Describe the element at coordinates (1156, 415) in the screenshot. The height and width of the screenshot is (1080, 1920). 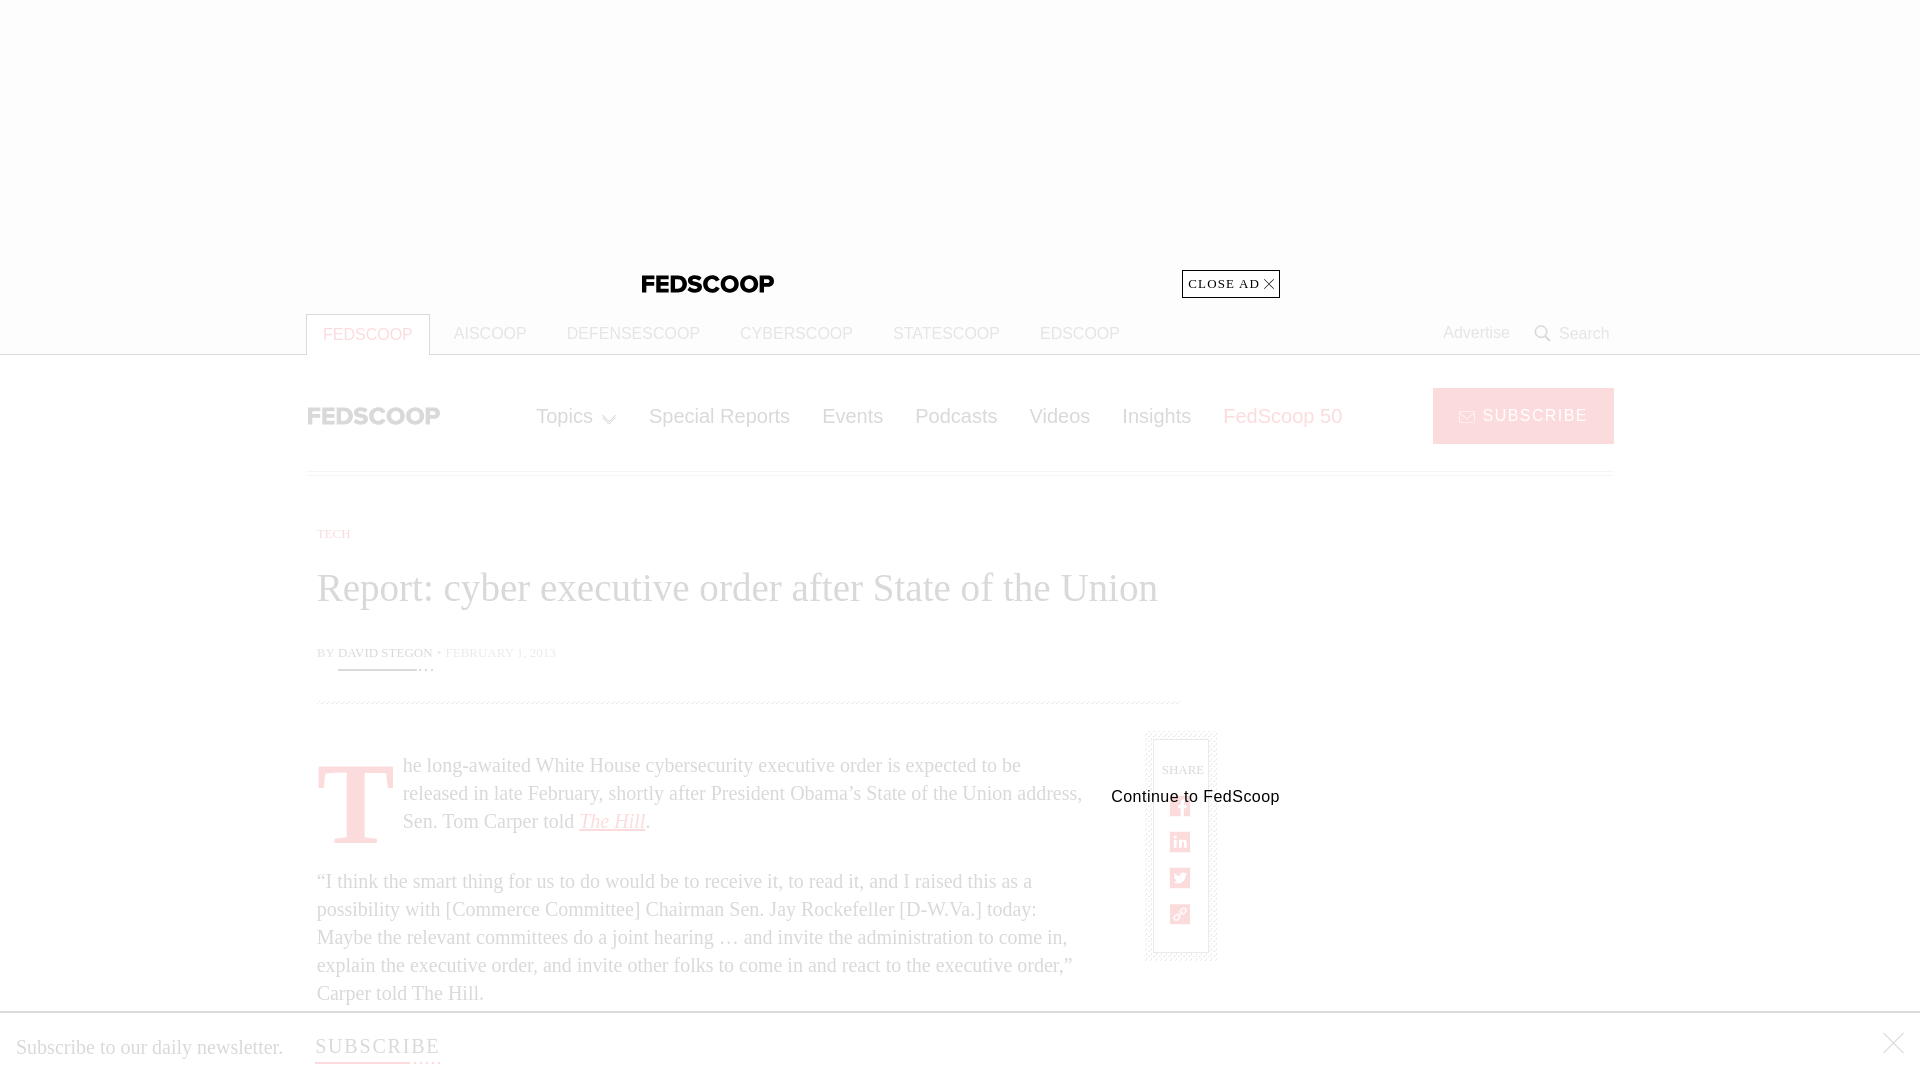
I see `Insights` at that location.